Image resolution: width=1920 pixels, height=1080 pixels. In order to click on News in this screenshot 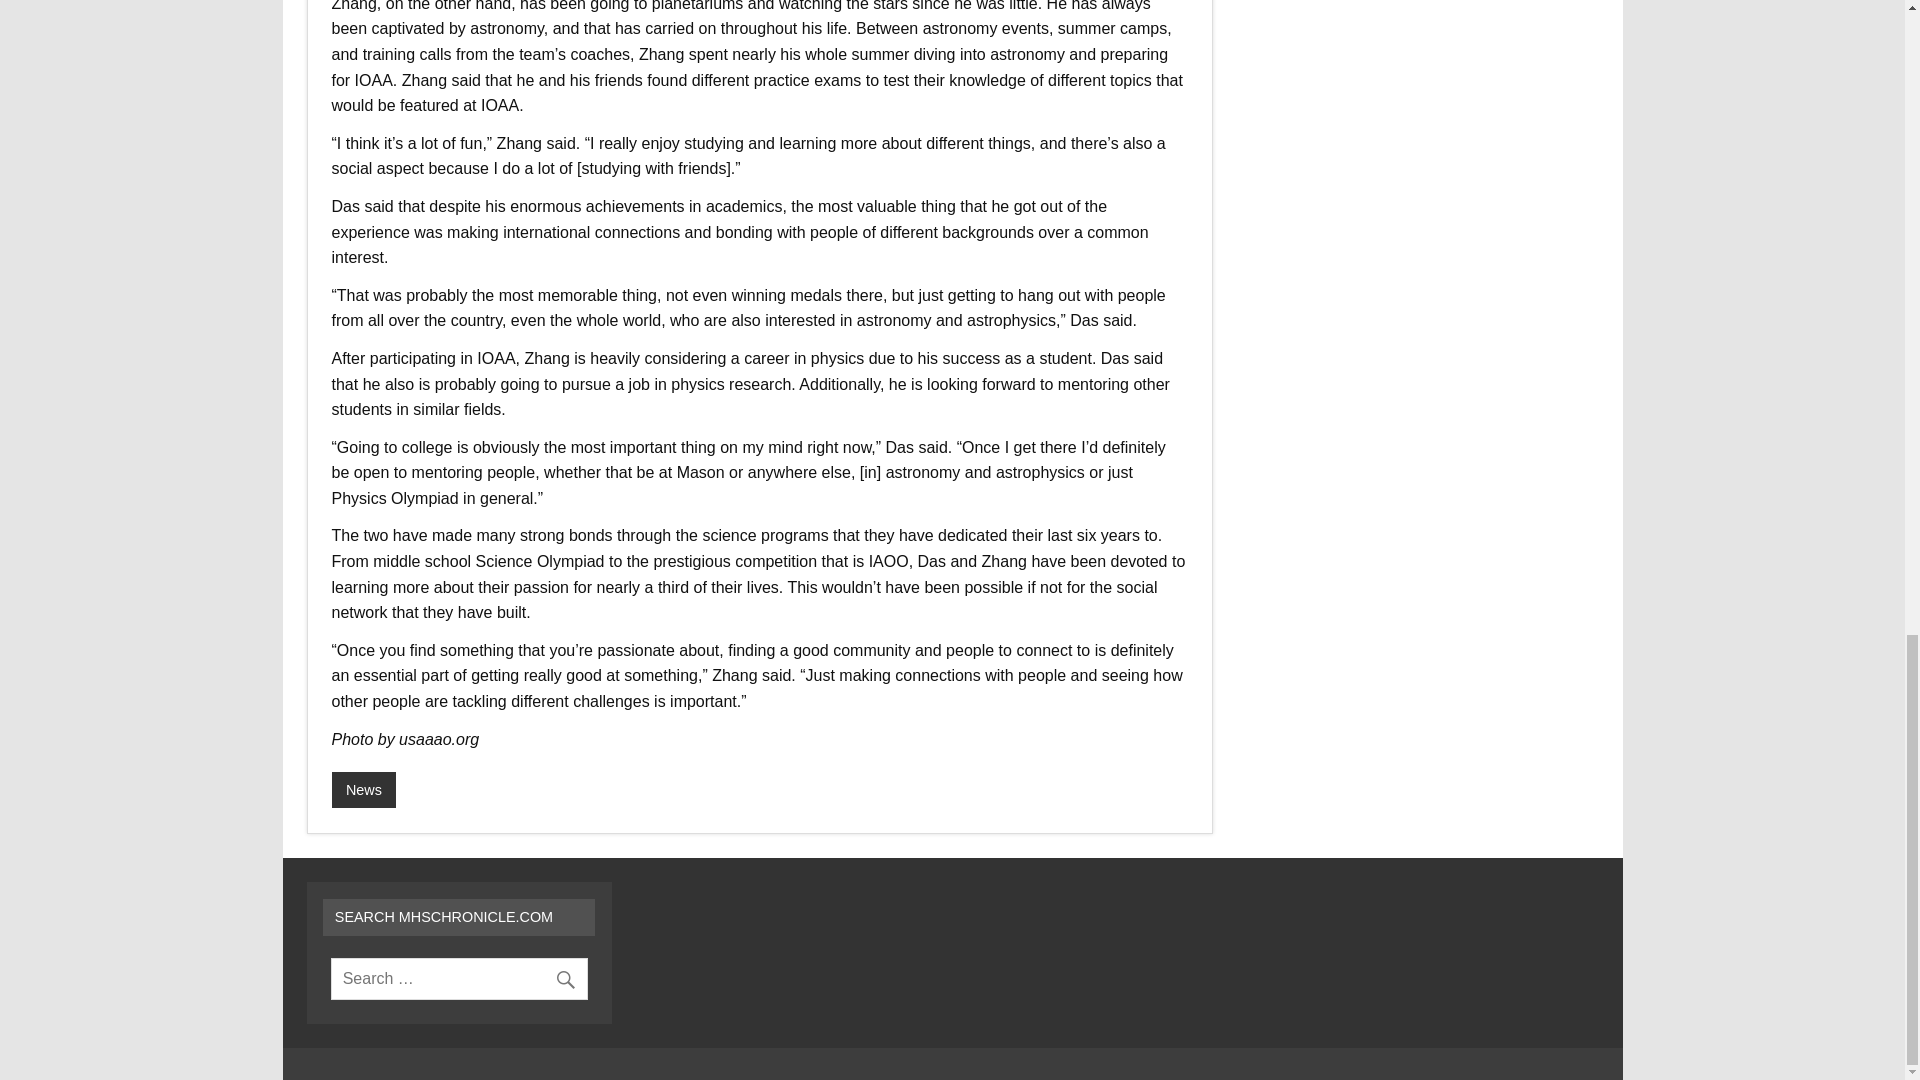, I will do `click(364, 790)`.